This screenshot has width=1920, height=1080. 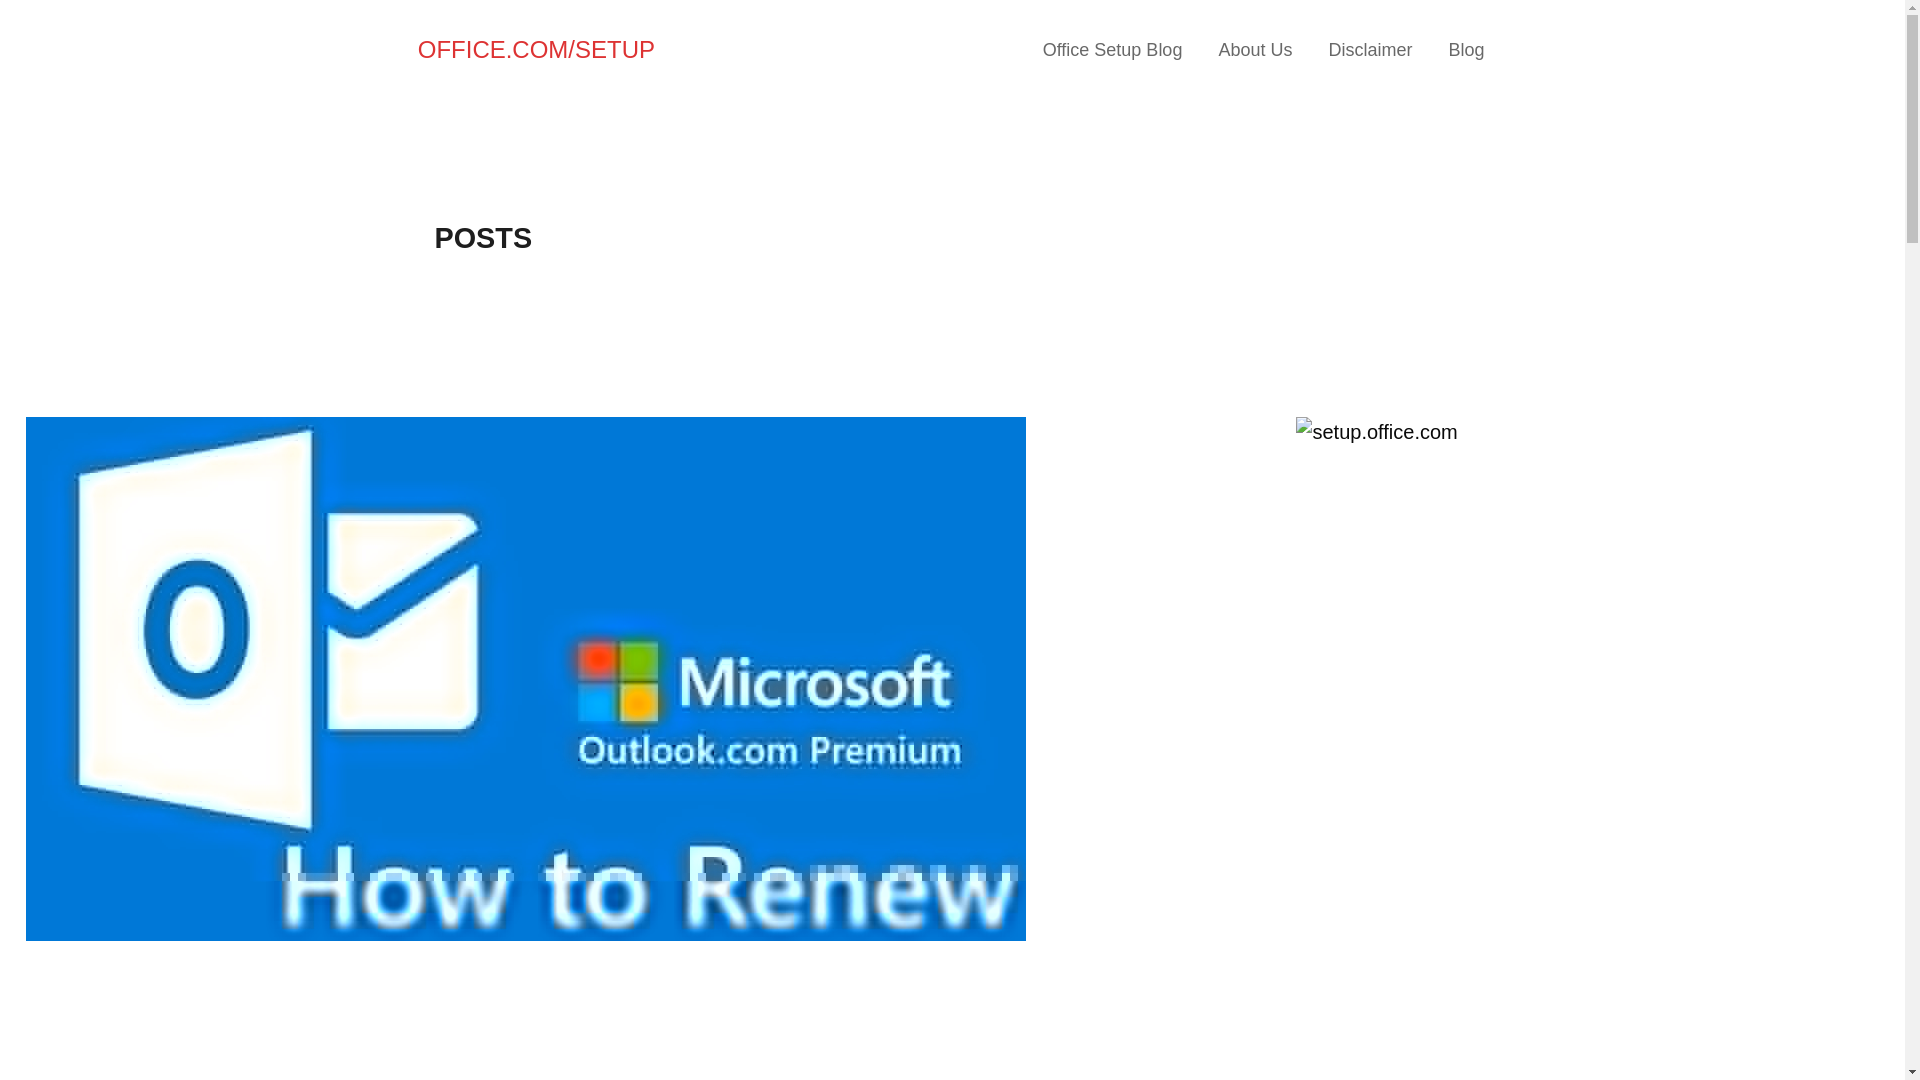 I want to click on About Us, so click(x=1254, y=50).